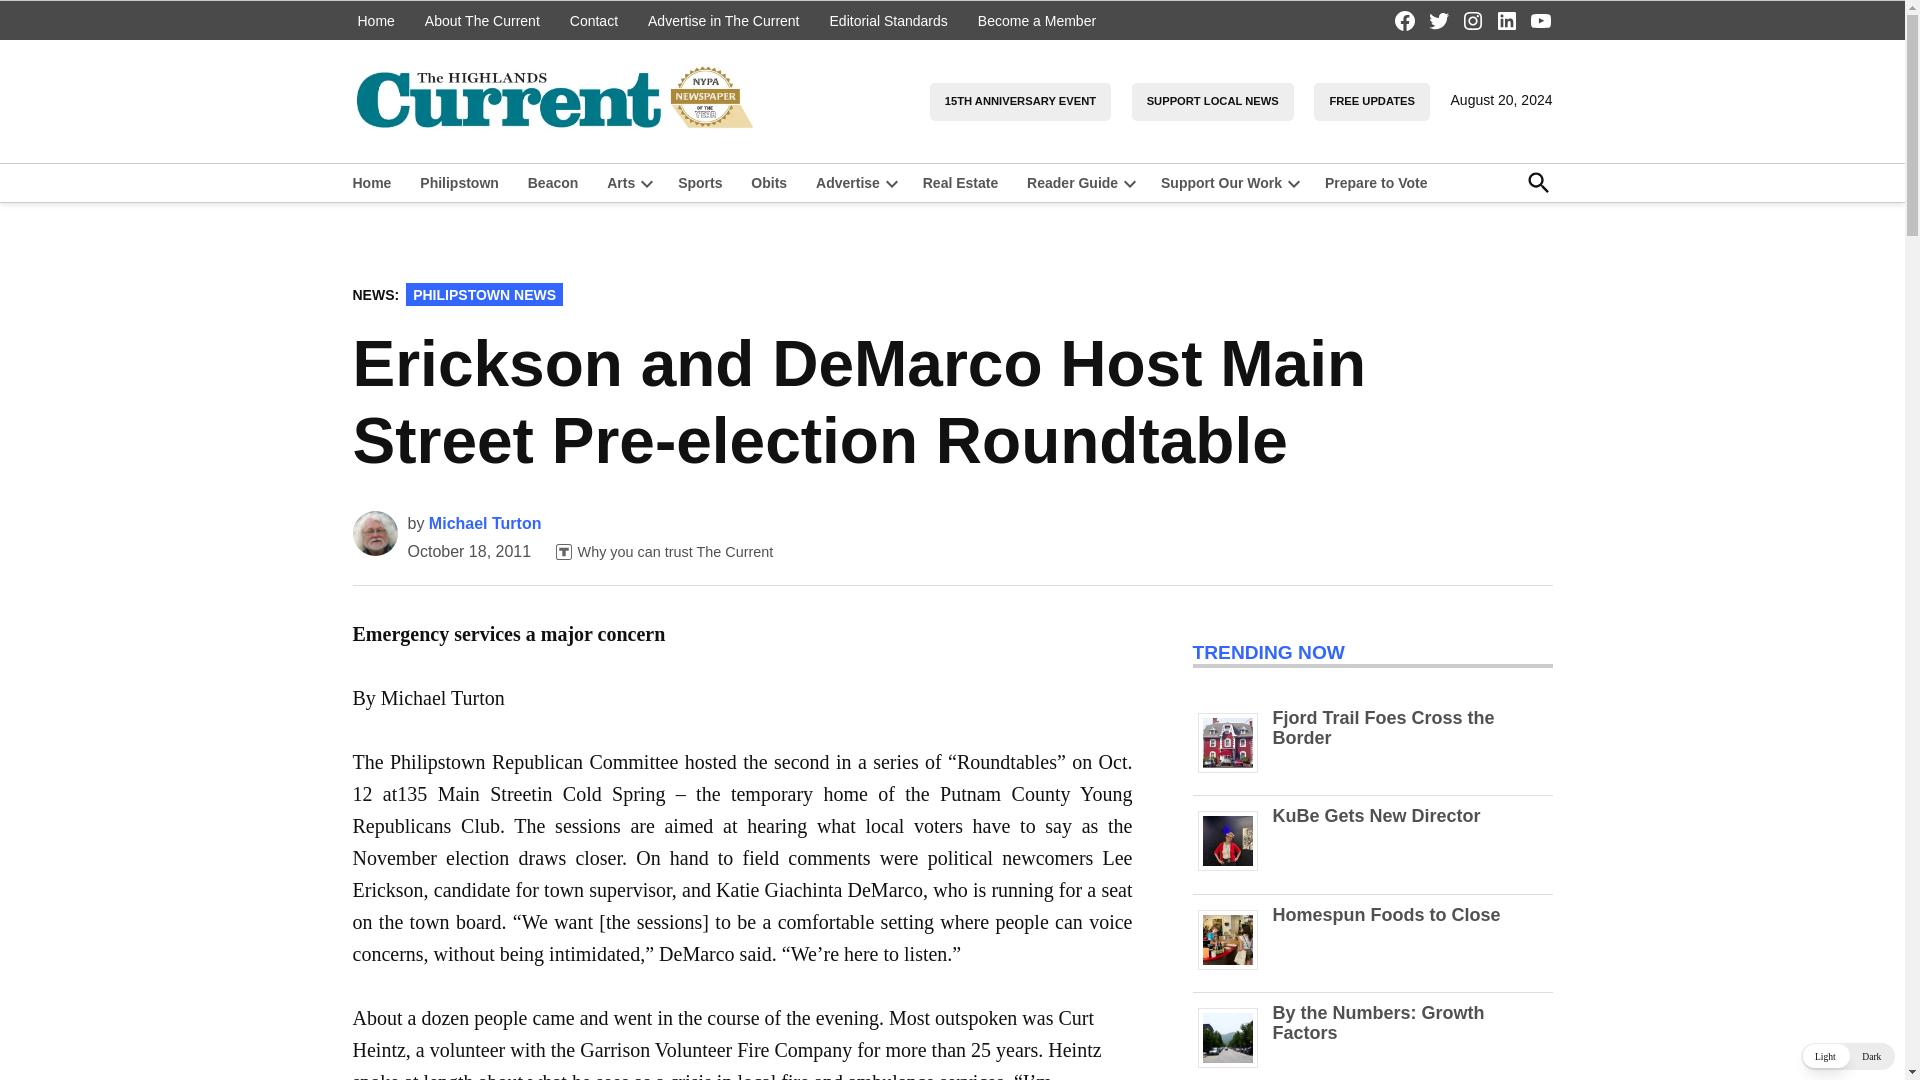 The width and height of the screenshot is (1920, 1080). I want to click on Homespun Foods to Close, so click(1235, 970).